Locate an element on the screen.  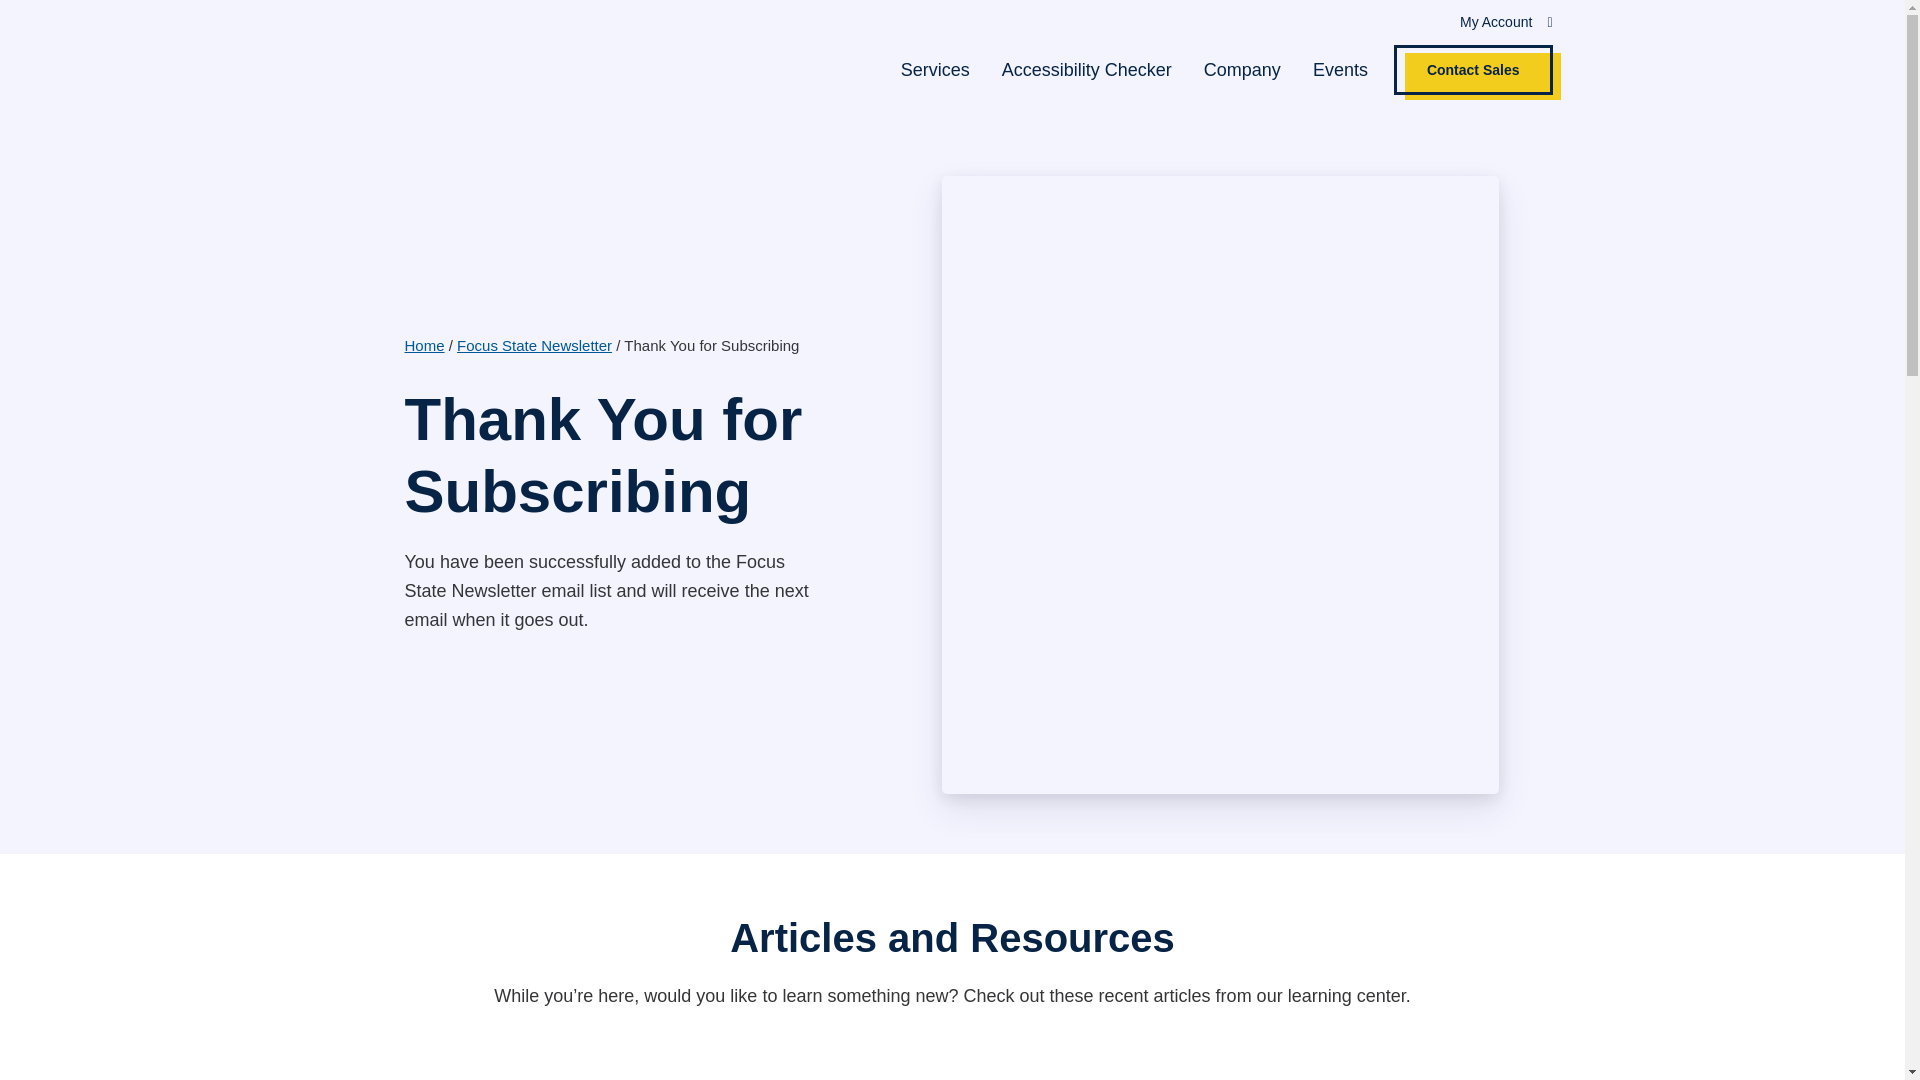
Accessibility Checker is located at coordinates (1087, 70).